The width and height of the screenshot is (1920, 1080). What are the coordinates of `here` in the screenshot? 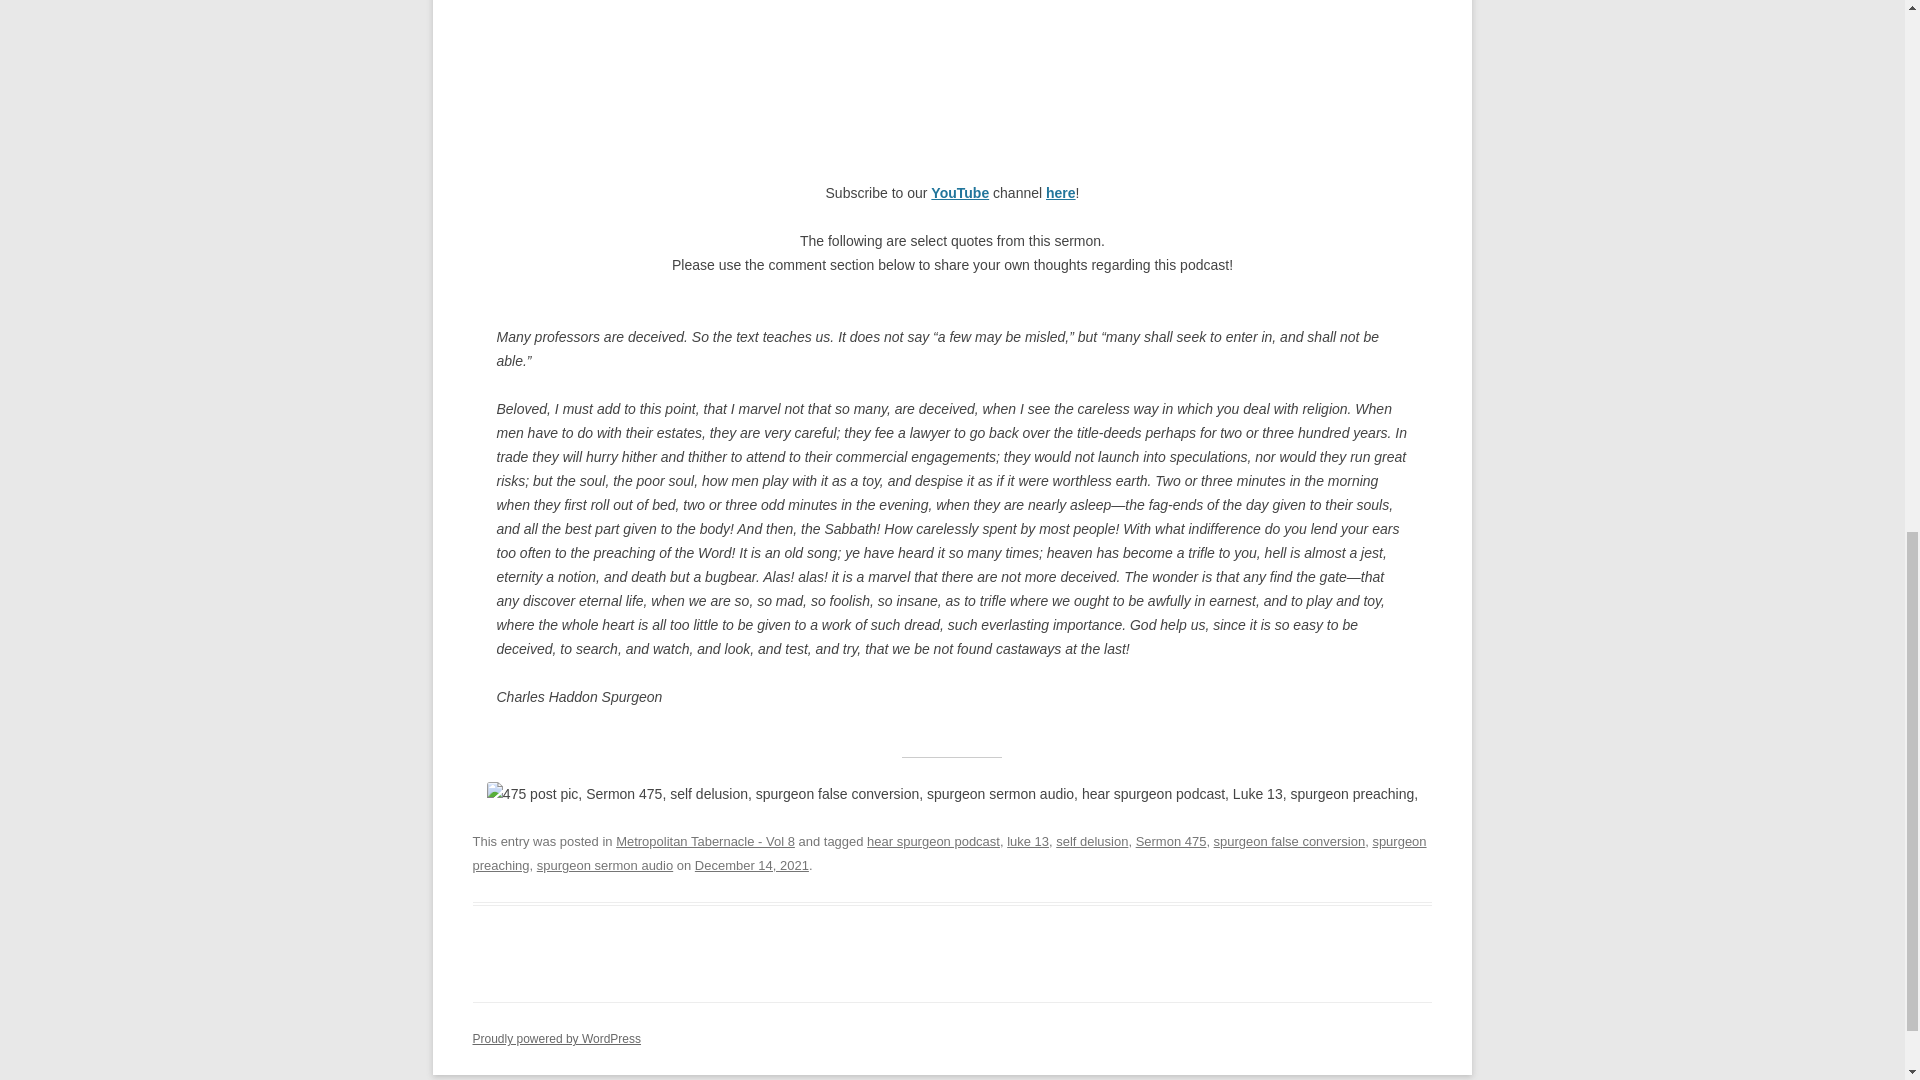 It's located at (1060, 192).